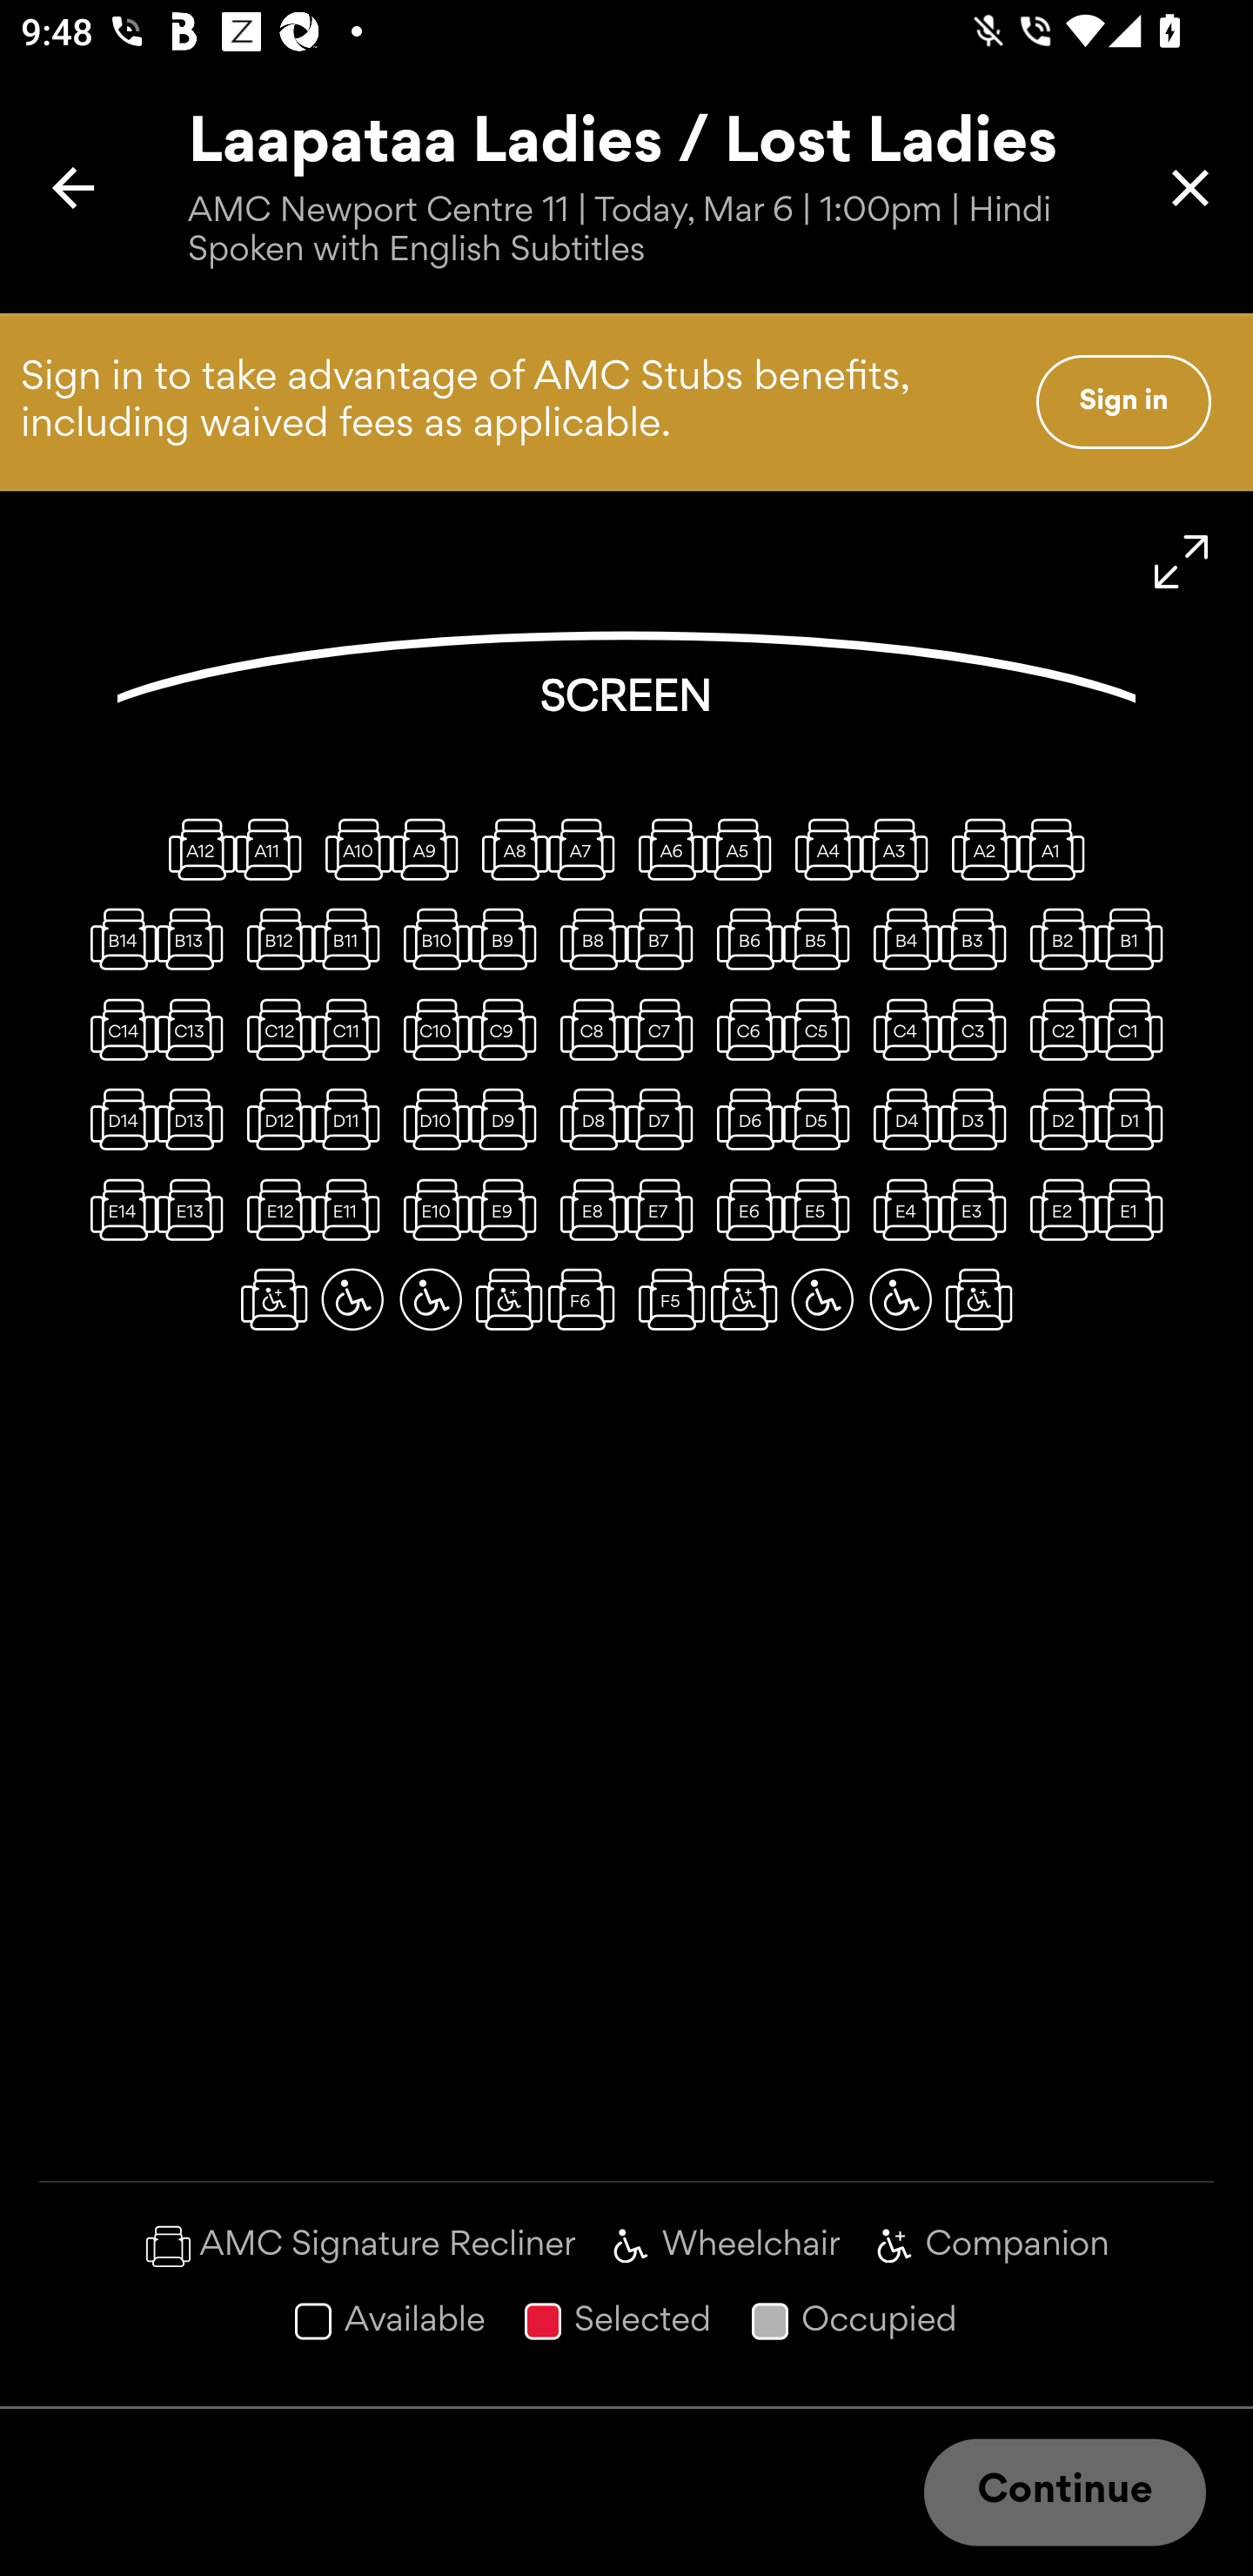 The width and height of the screenshot is (1253, 2576). What do you see at coordinates (509, 938) in the screenshot?
I see `B9, Regular seat, available` at bounding box center [509, 938].